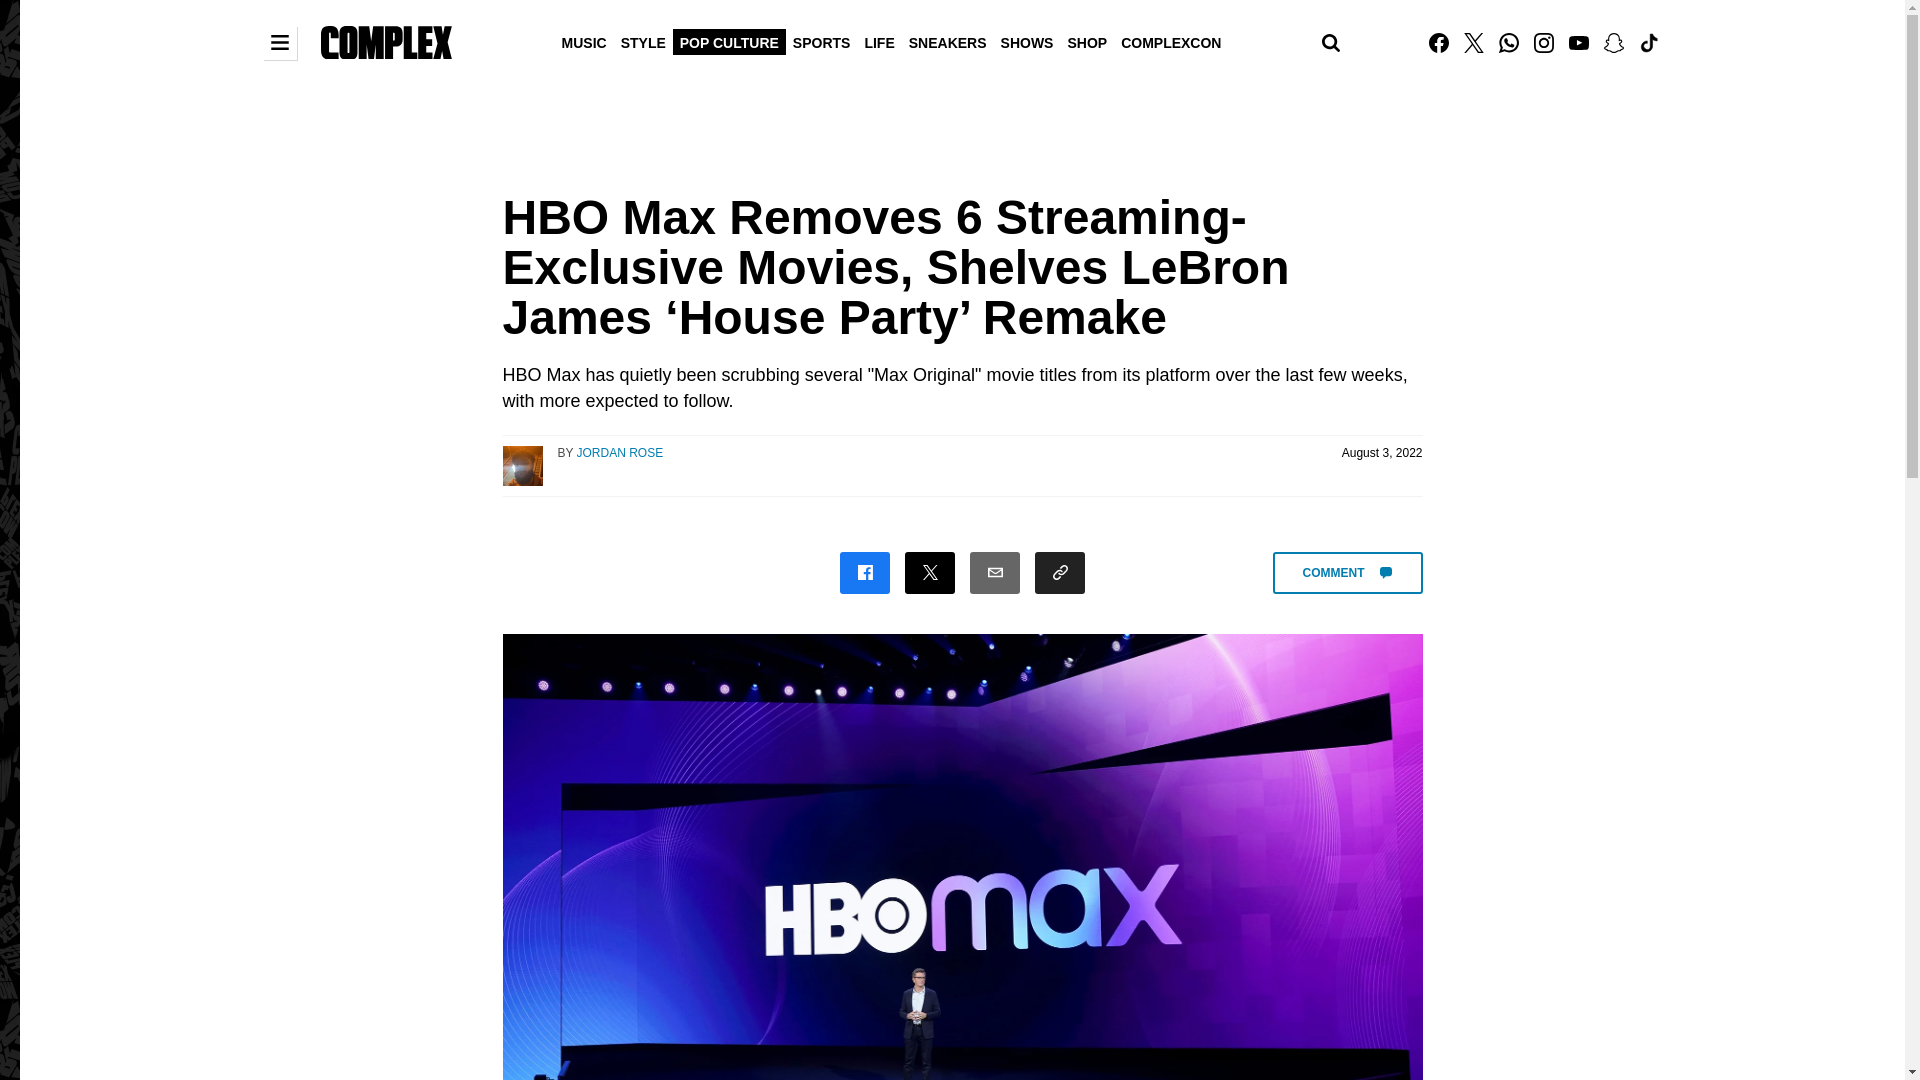 Image resolution: width=1920 pixels, height=1080 pixels. Describe the element at coordinates (1086, 41) in the screenshot. I see `SHOP` at that location.